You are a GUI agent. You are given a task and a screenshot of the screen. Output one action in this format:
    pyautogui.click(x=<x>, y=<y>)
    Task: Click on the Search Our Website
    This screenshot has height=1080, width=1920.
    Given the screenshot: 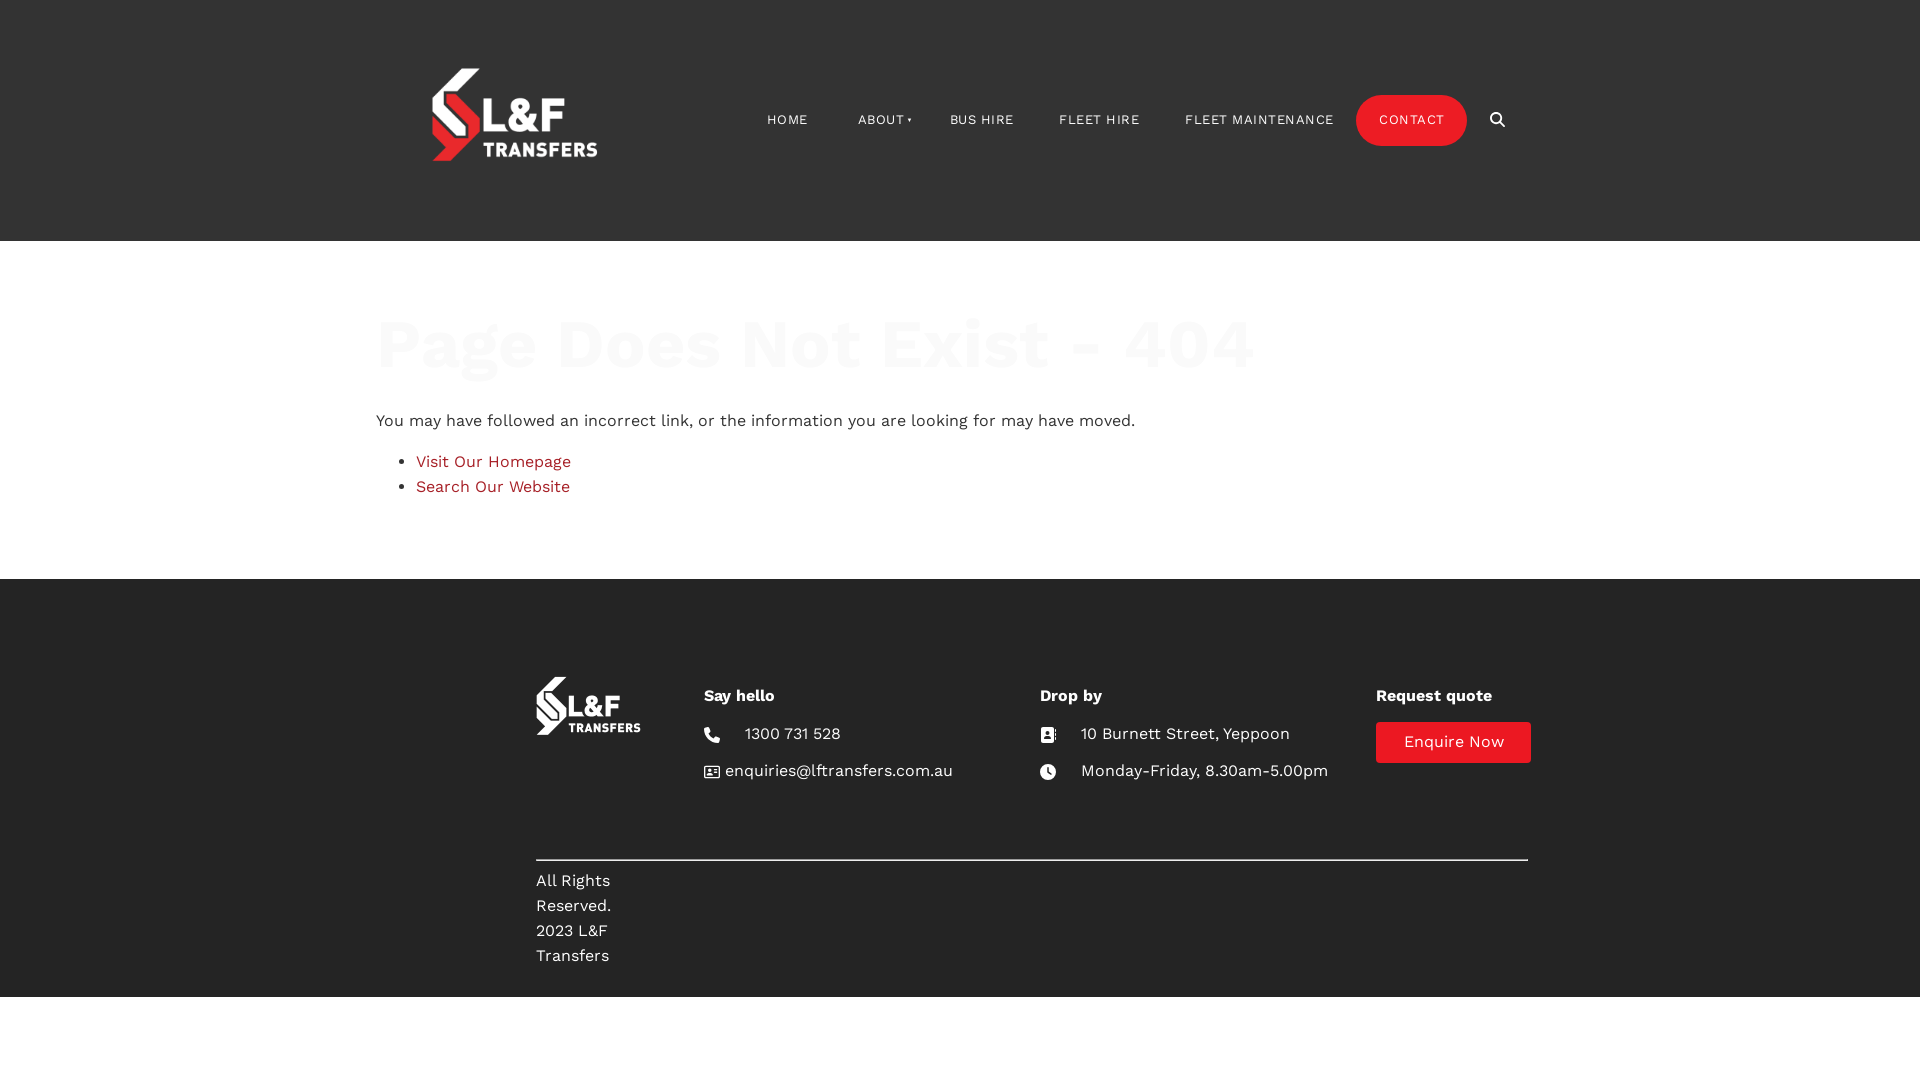 What is the action you would take?
    pyautogui.click(x=493, y=486)
    